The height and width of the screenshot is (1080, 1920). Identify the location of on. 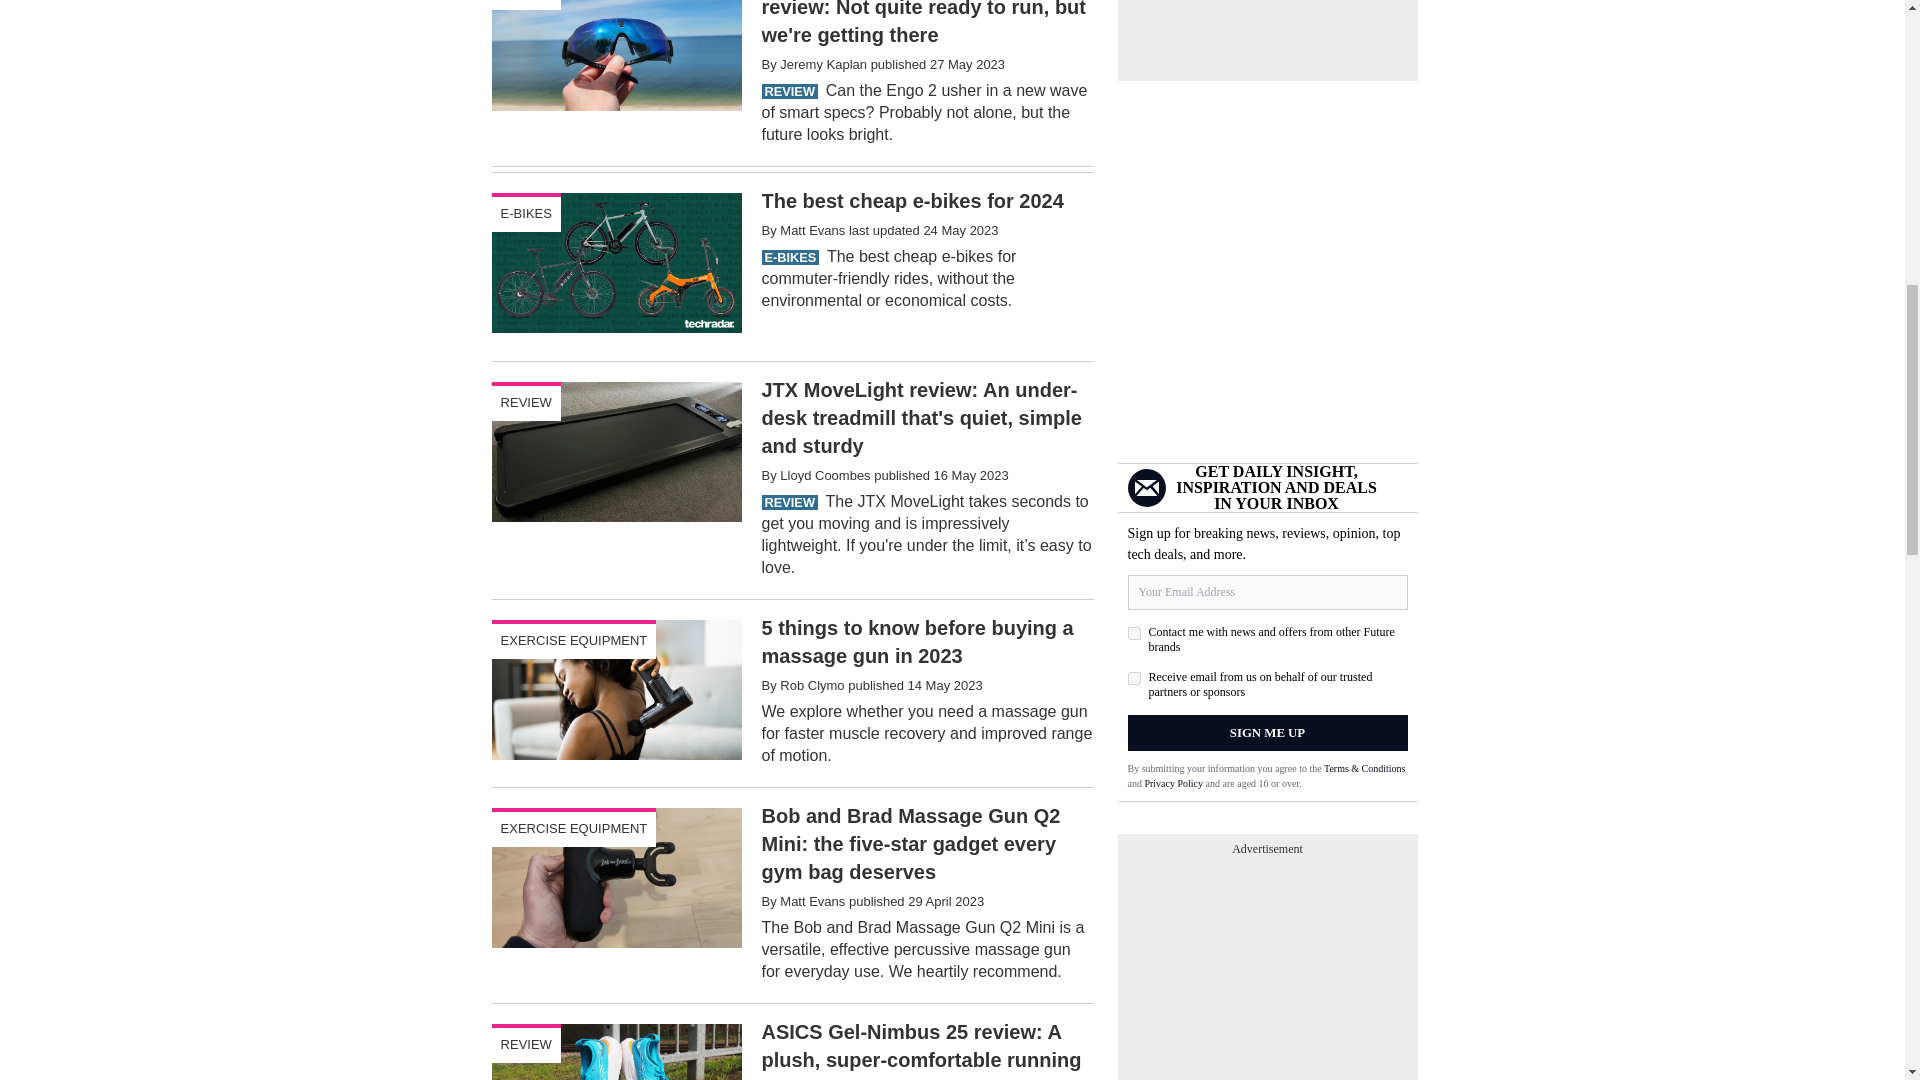
(1134, 678).